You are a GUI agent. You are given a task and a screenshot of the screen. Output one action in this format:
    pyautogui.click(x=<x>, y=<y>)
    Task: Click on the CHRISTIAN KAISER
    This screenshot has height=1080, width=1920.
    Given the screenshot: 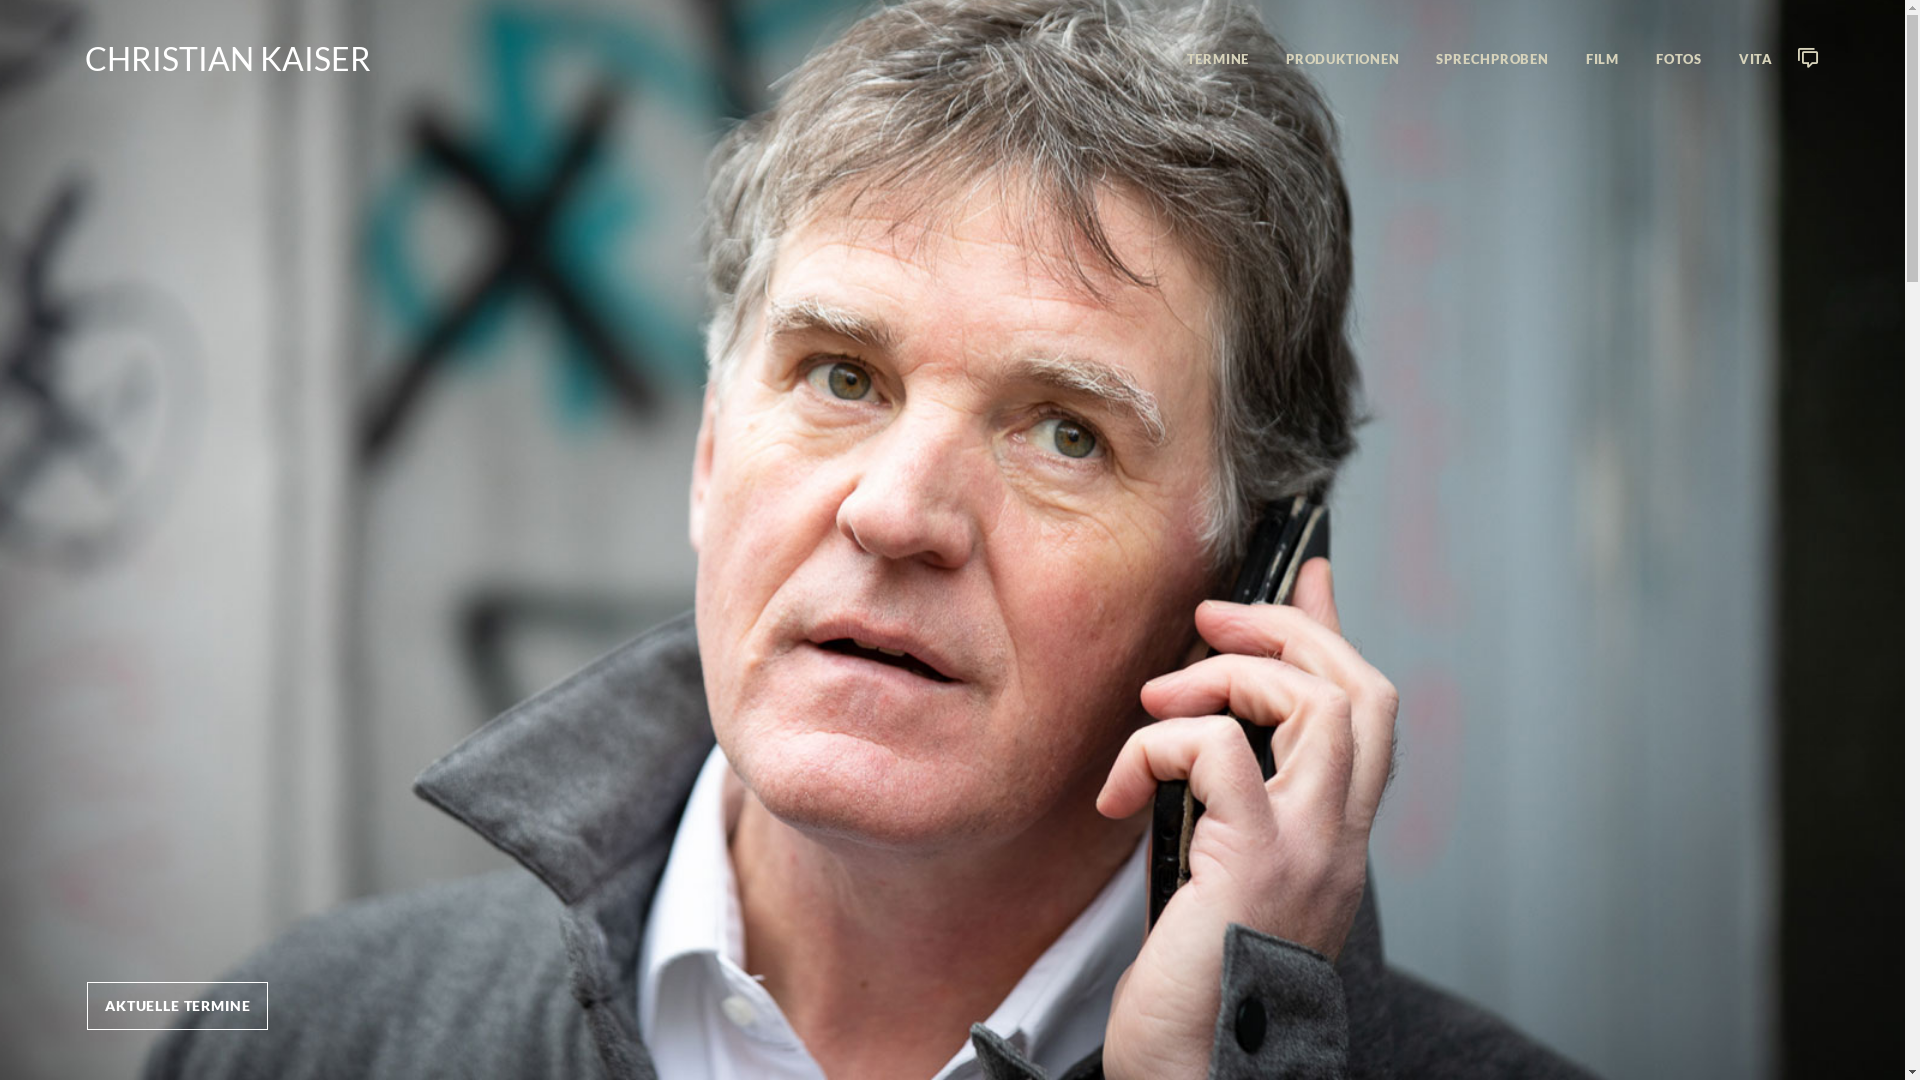 What is the action you would take?
    pyautogui.click(x=228, y=58)
    